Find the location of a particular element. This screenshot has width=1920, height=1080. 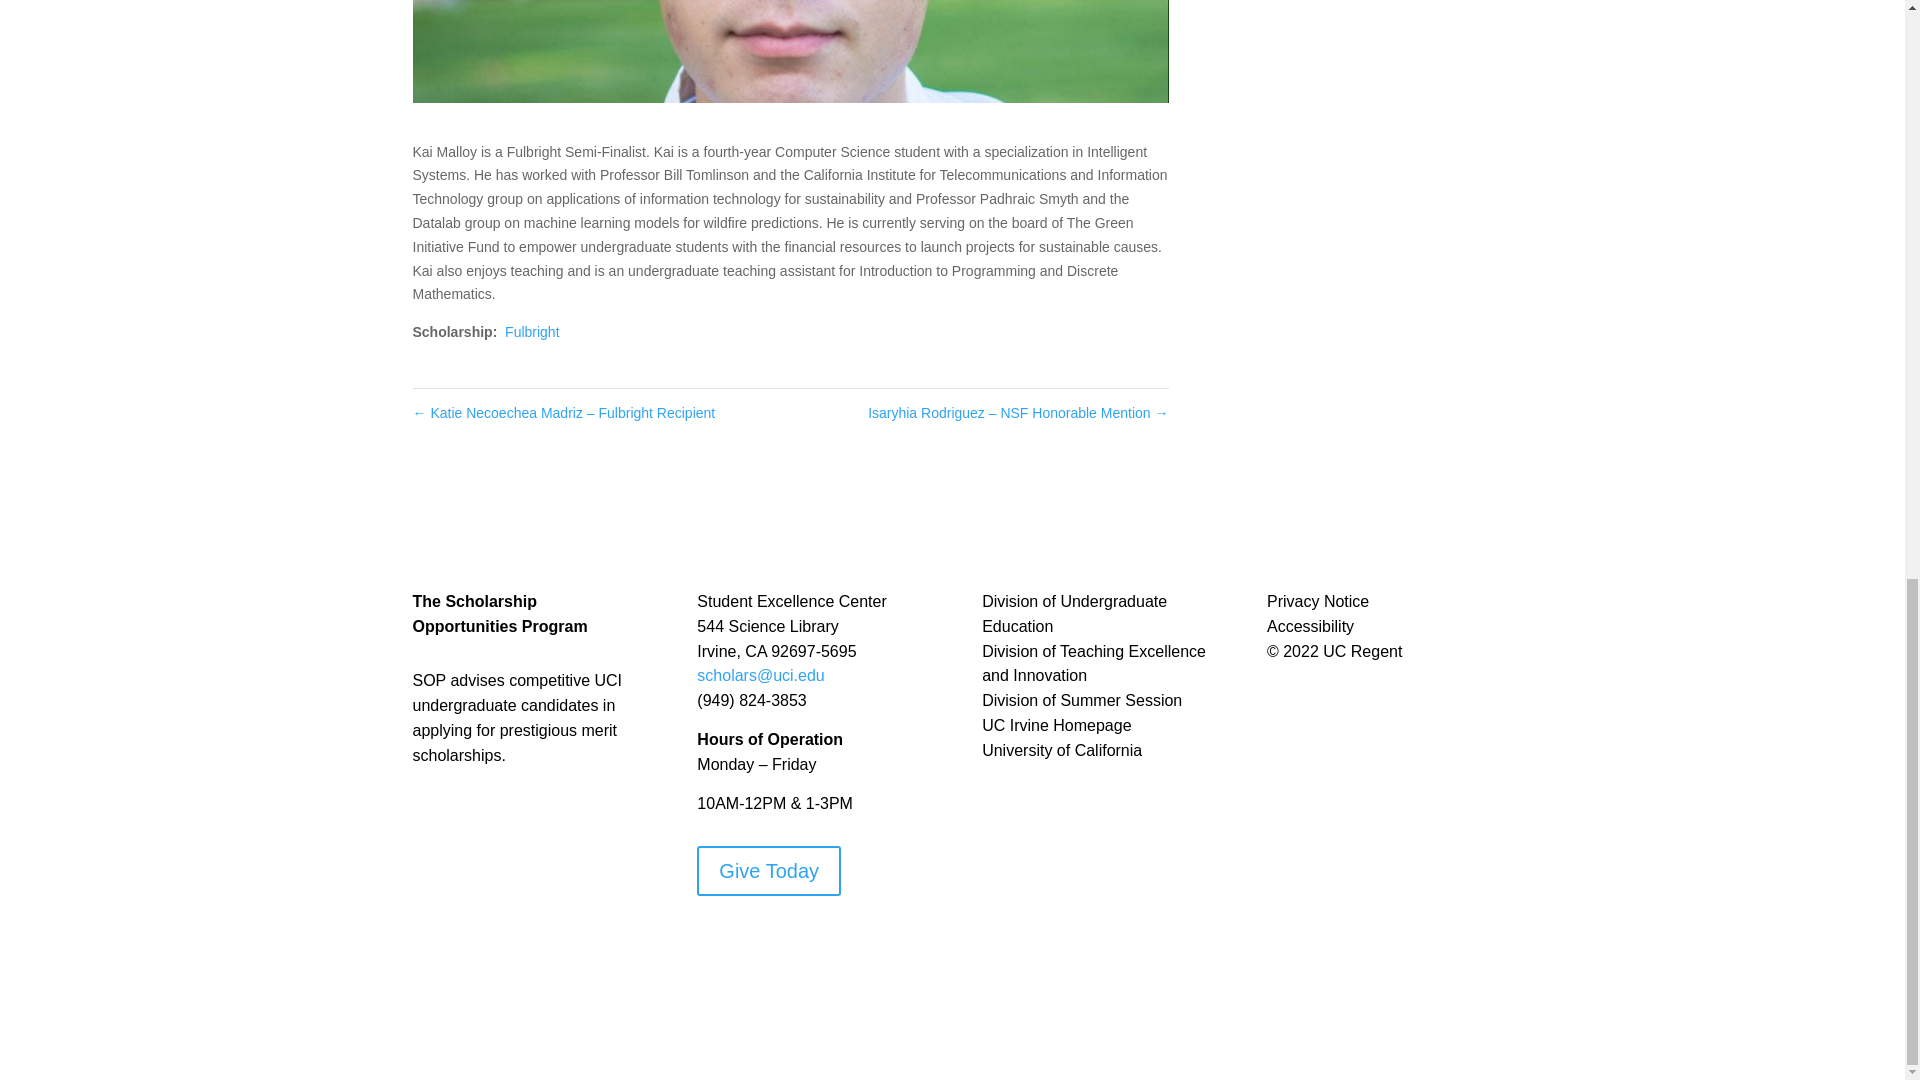

Follow on Facebook is located at coordinates (712, 941).